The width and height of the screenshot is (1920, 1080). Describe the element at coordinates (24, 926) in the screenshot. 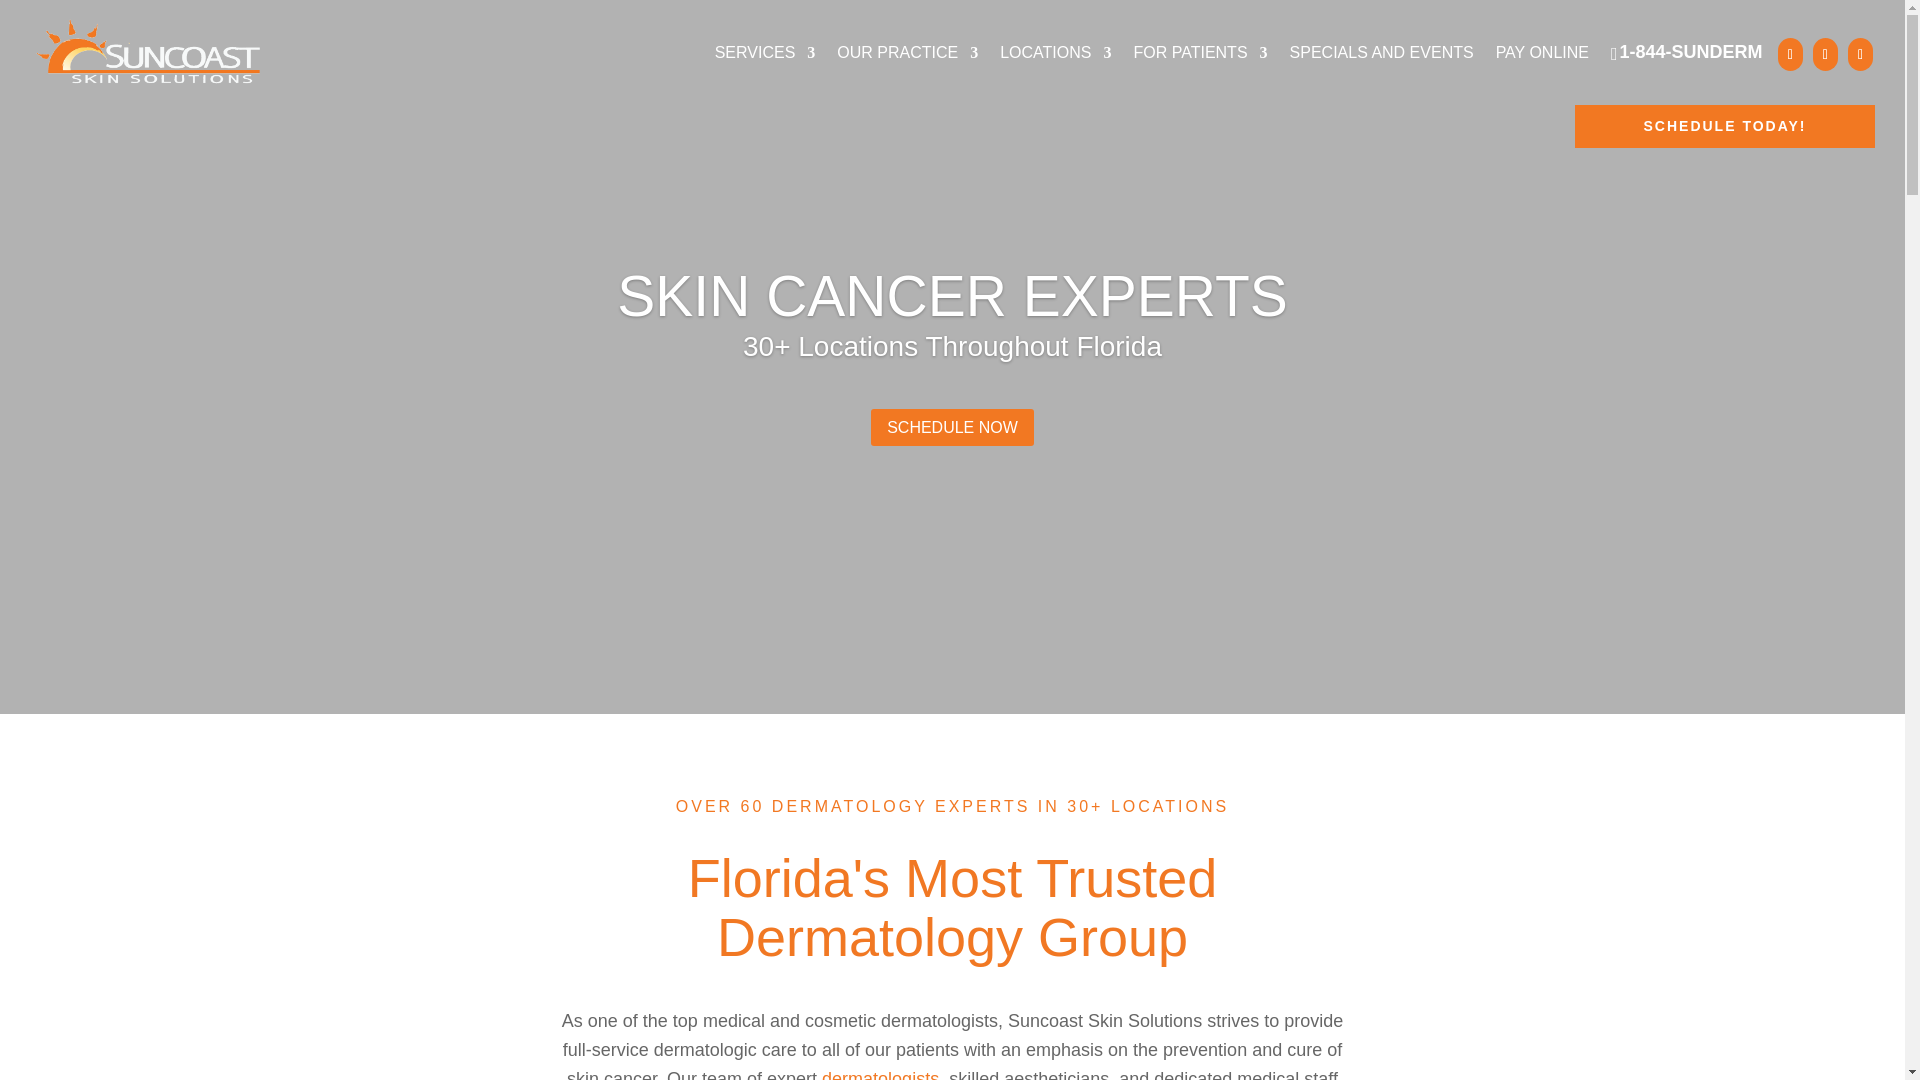

I see `Accessibility Helper sidebar` at that location.